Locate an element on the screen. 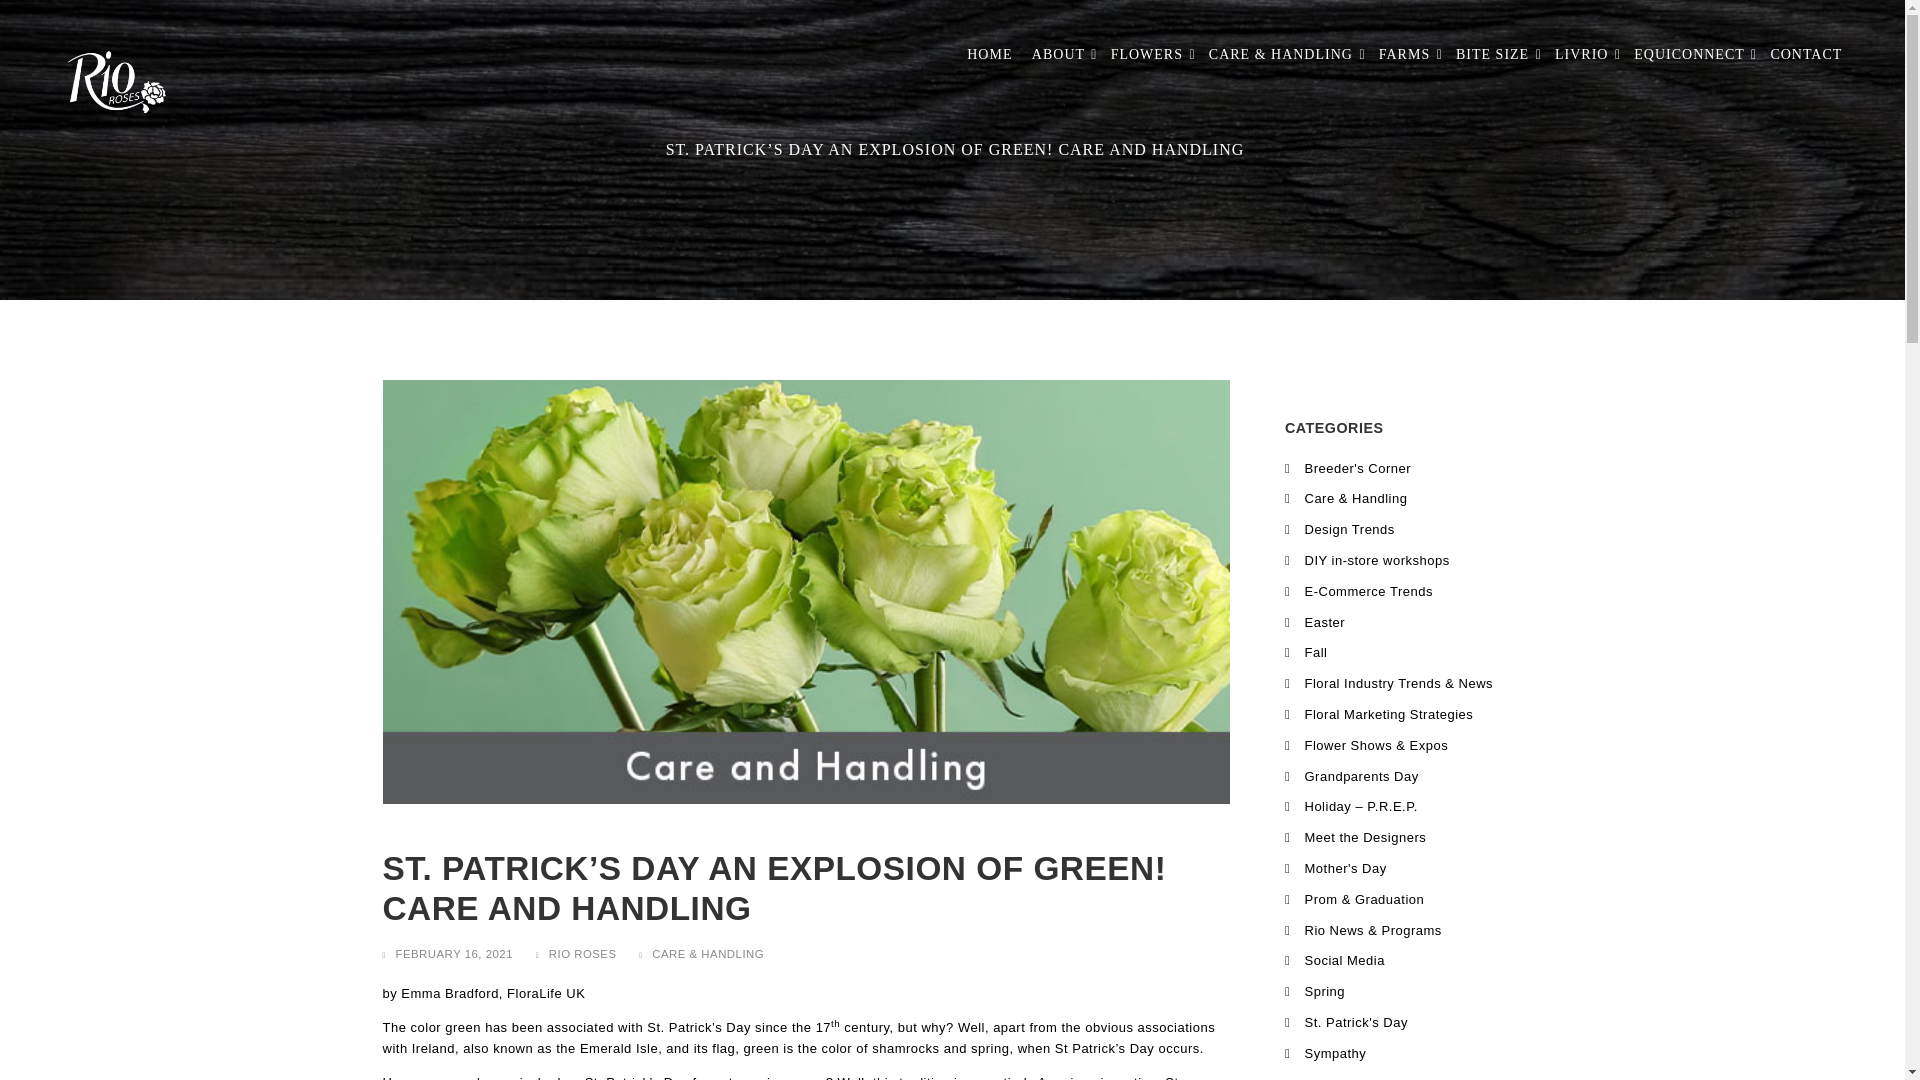 Image resolution: width=1920 pixels, height=1080 pixels. FLOWERS is located at coordinates (1148, 54).